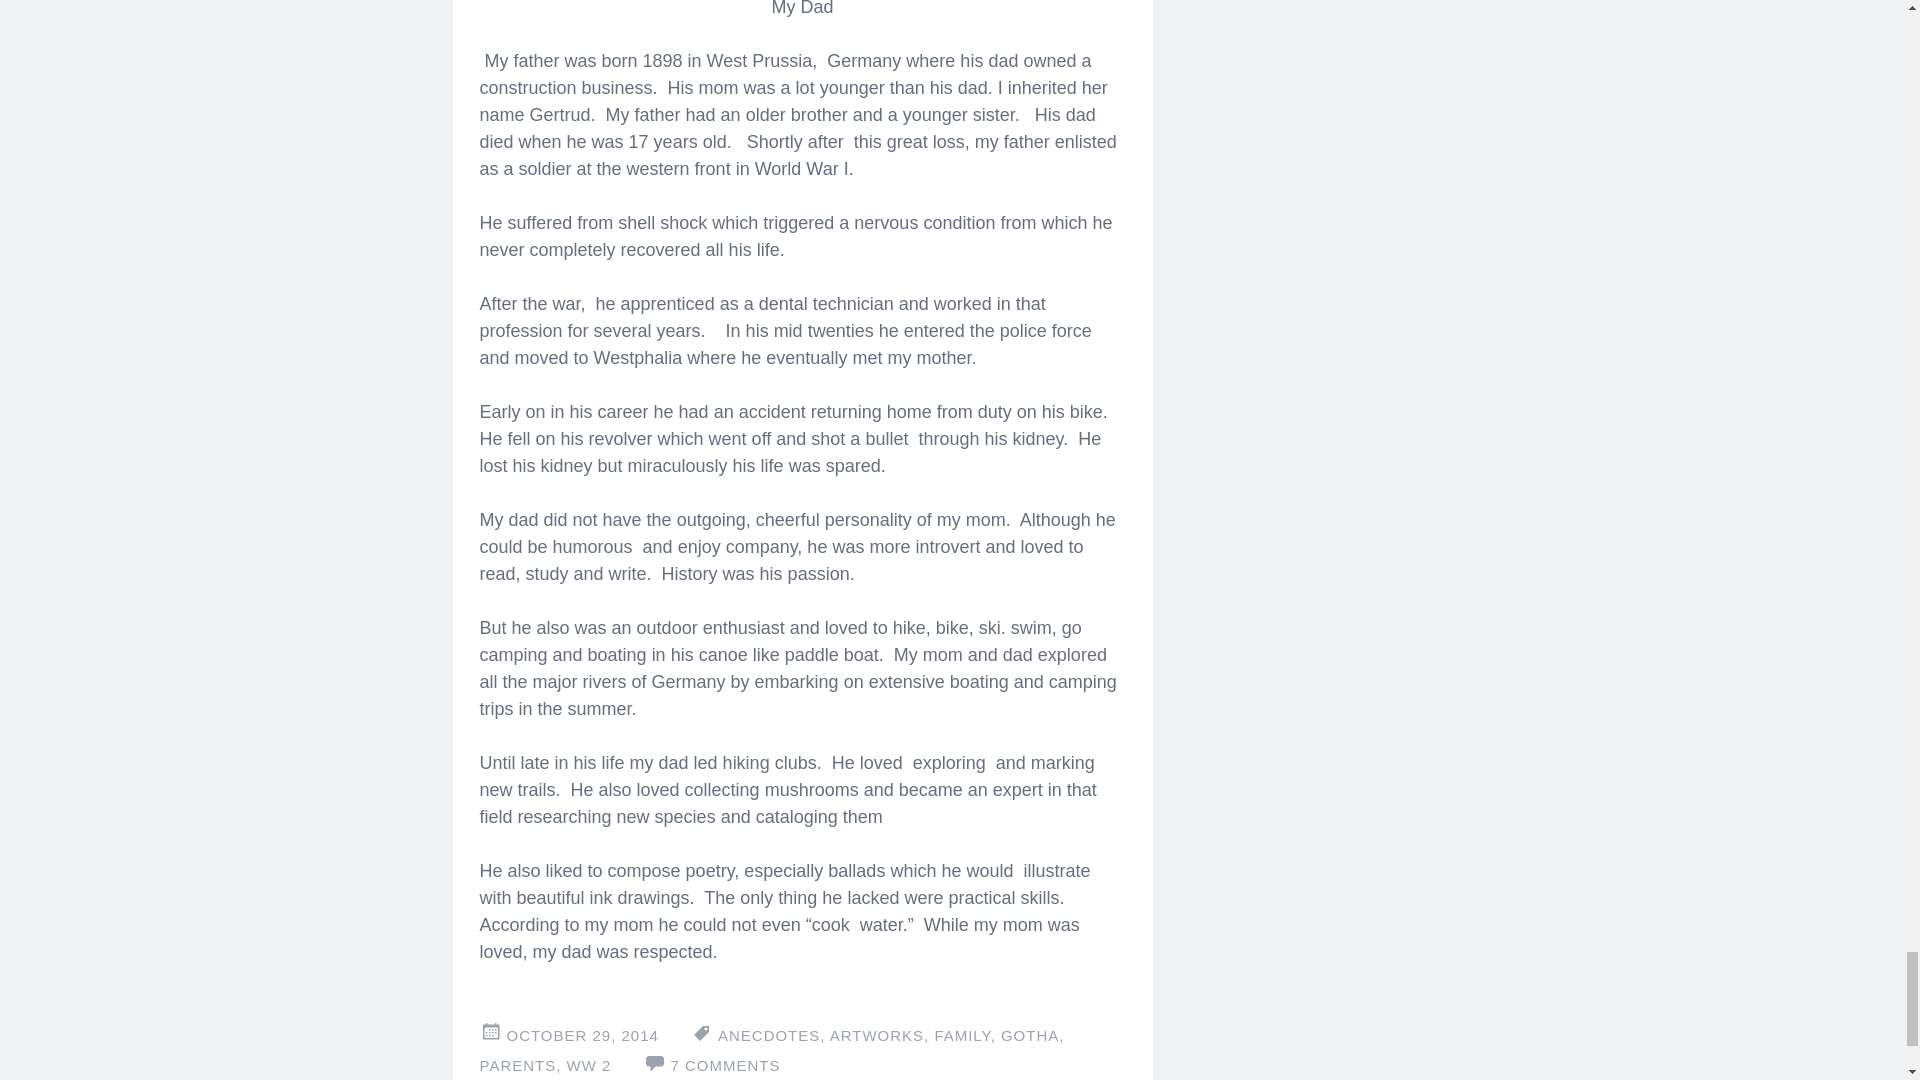  What do you see at coordinates (588, 1065) in the screenshot?
I see `WW 2` at bounding box center [588, 1065].